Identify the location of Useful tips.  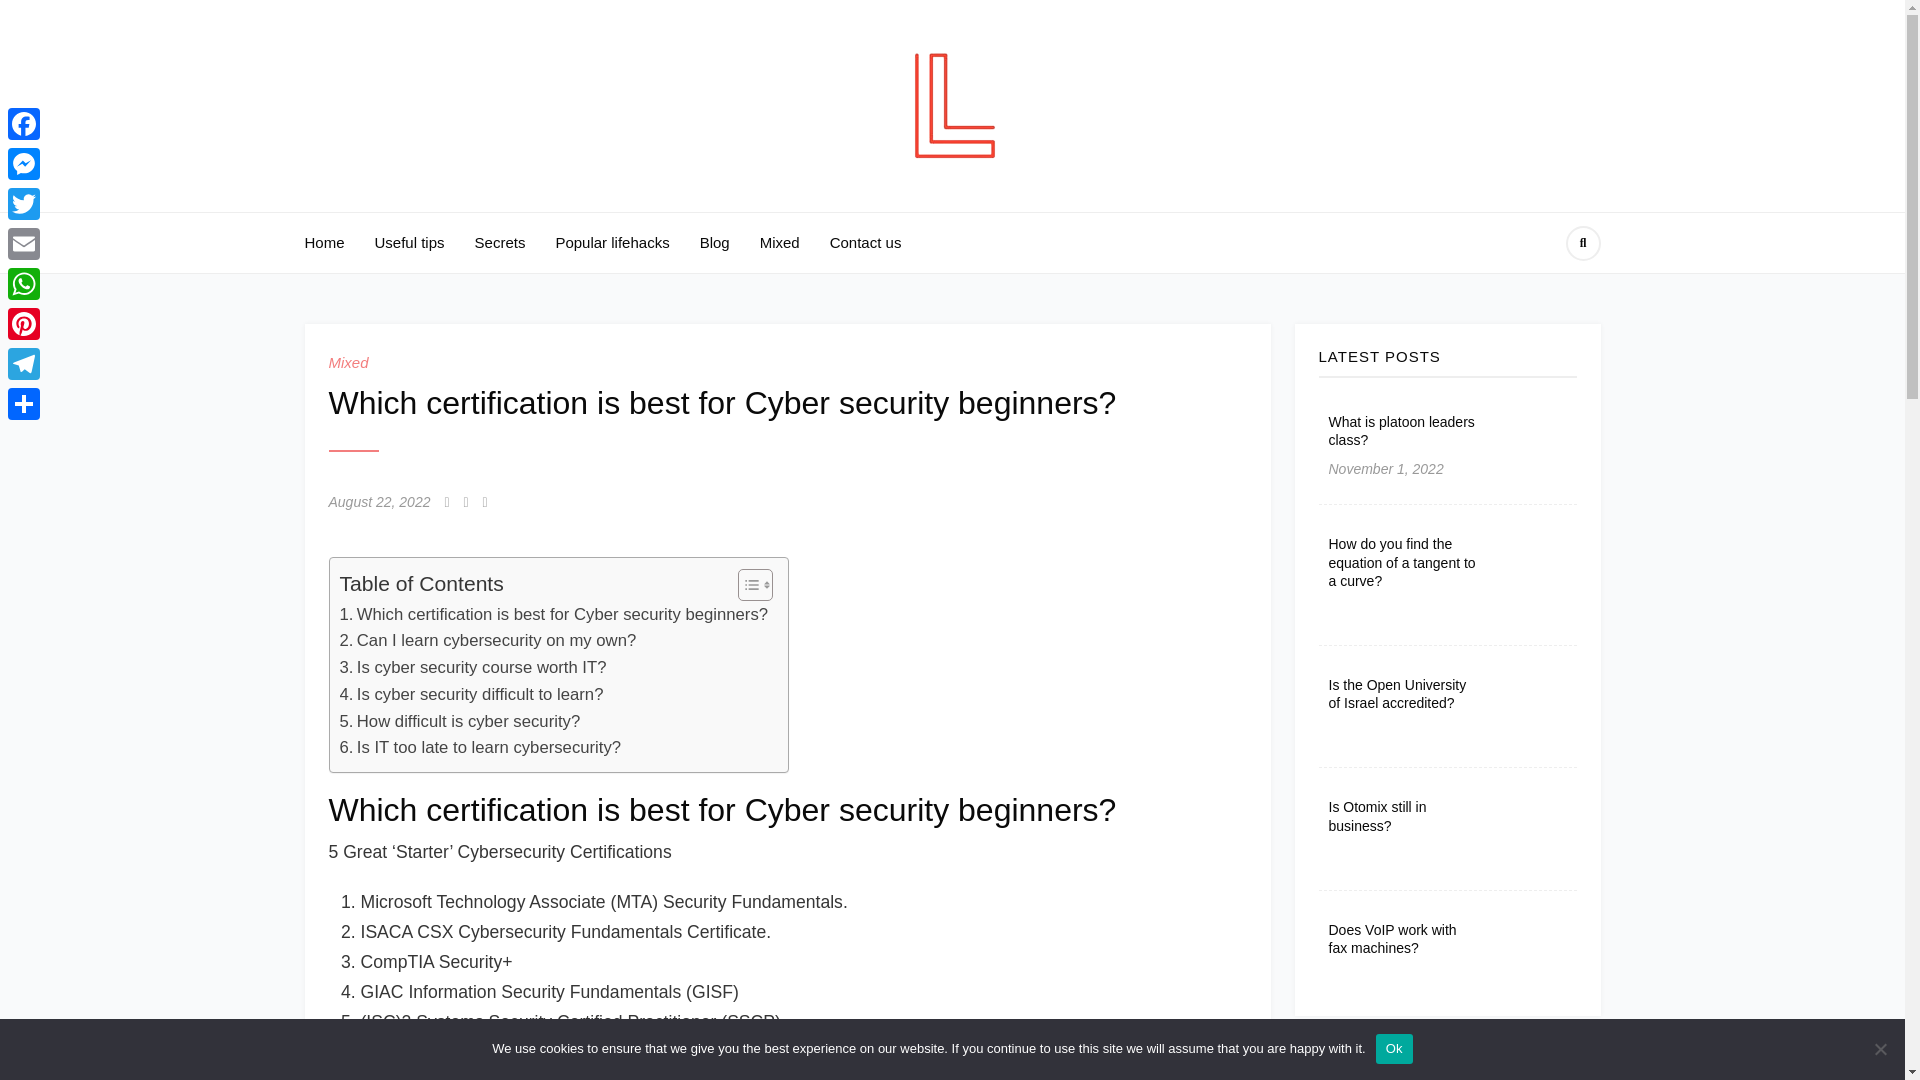
(410, 242).